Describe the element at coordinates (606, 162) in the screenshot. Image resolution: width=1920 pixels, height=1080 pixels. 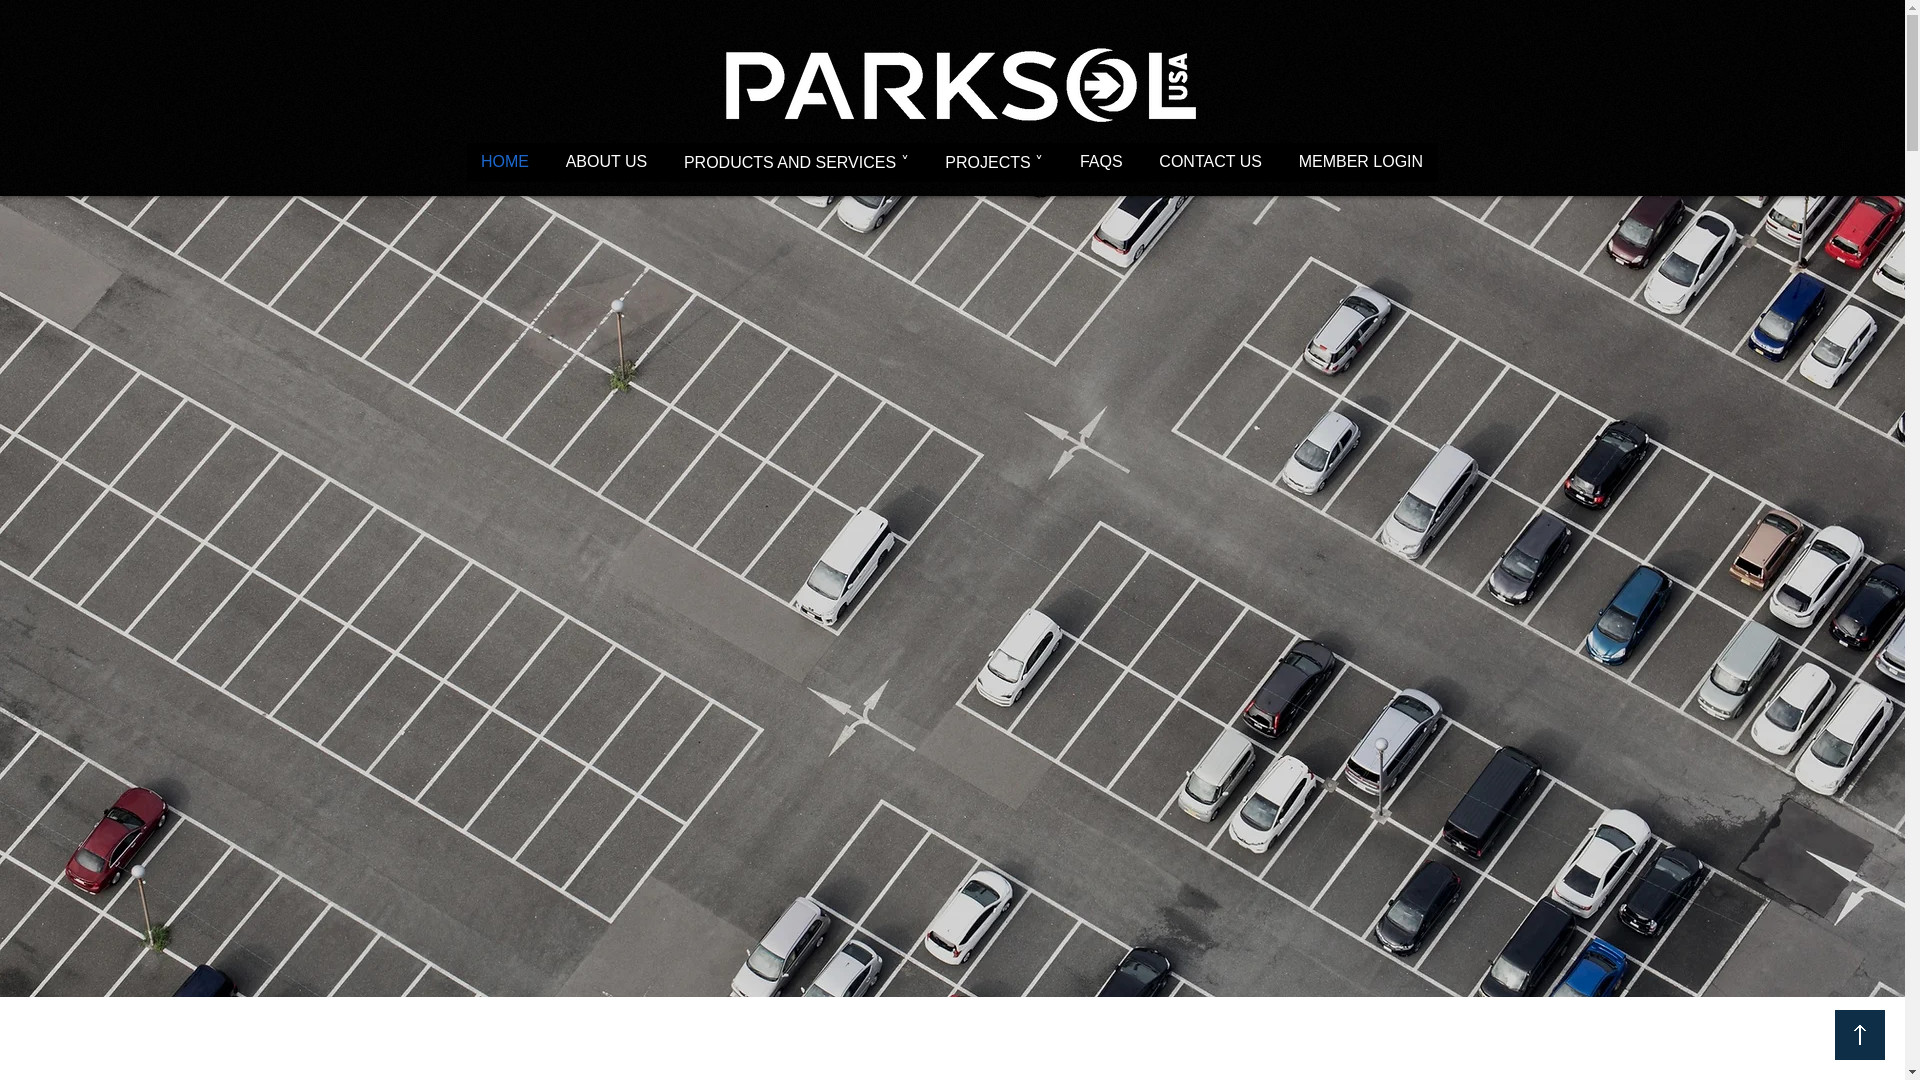
I see `ABOUT US` at that location.